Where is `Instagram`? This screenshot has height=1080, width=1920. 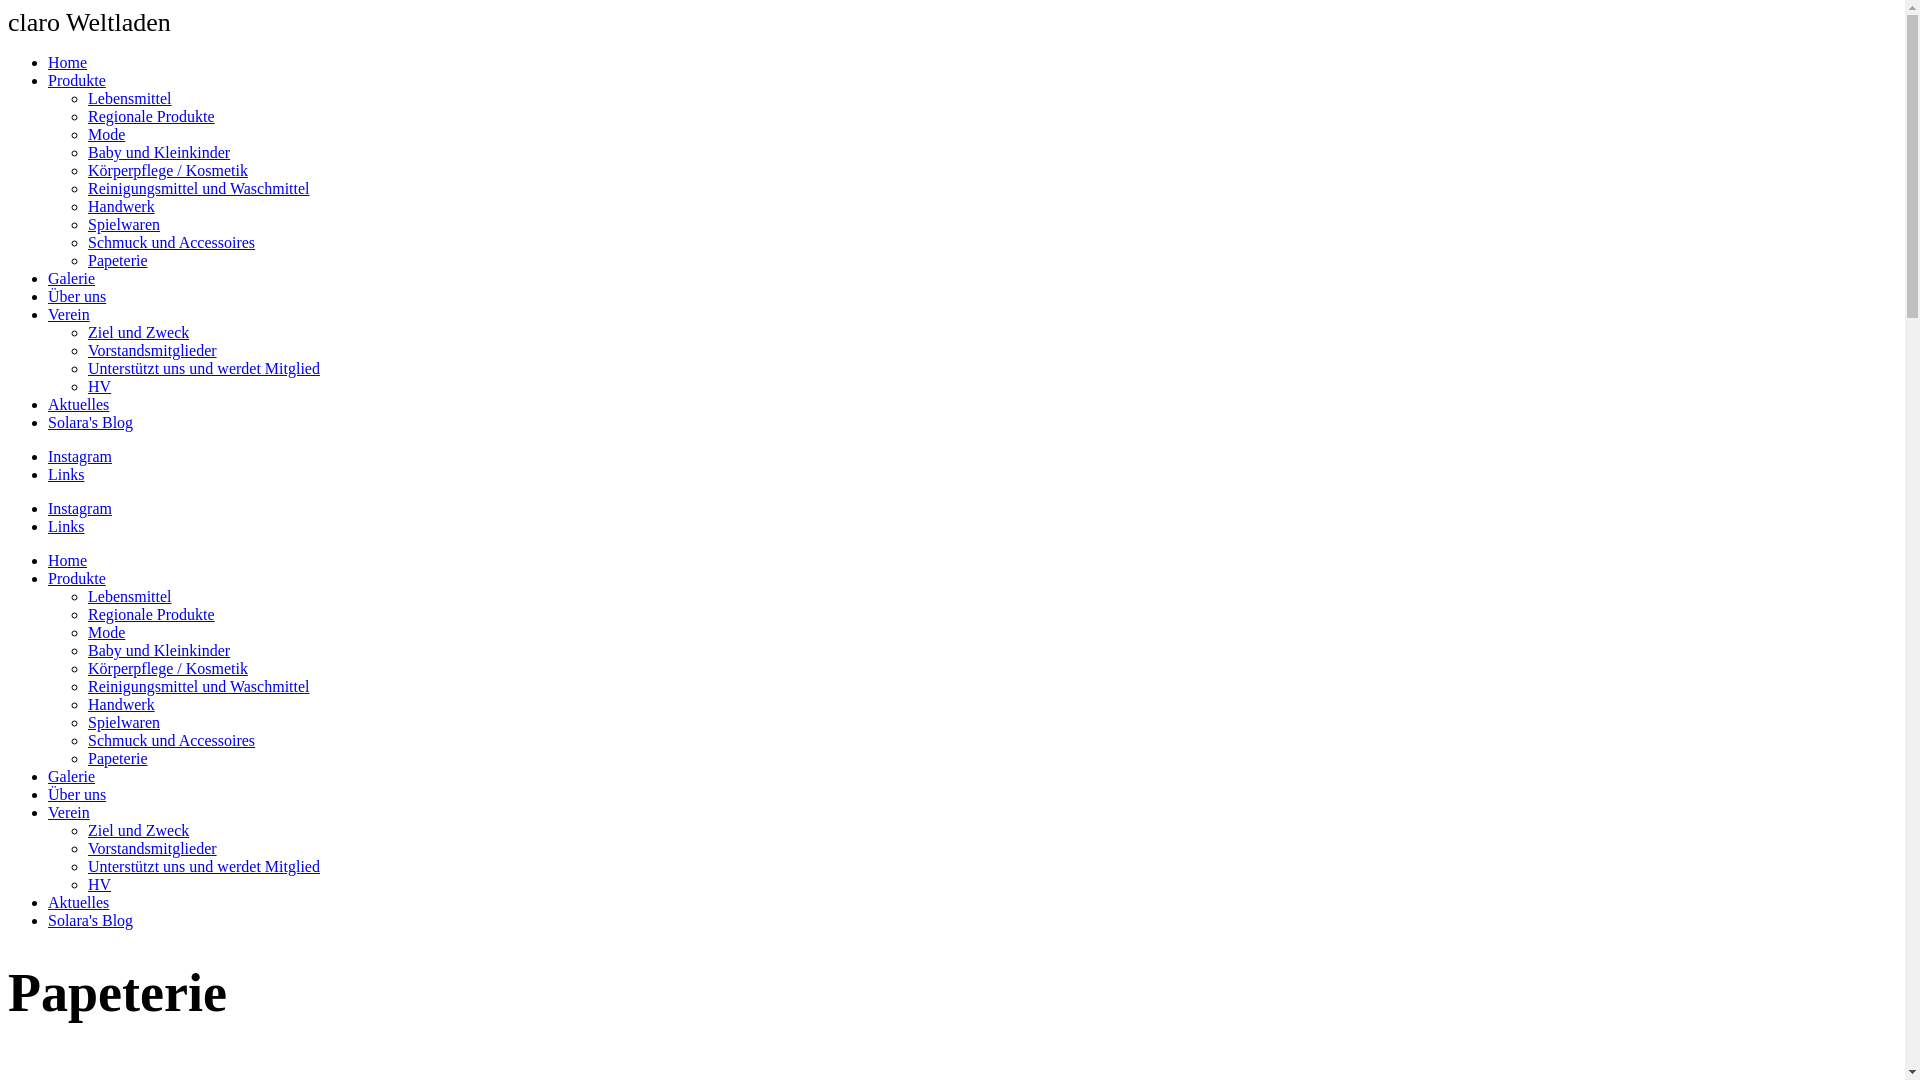
Instagram is located at coordinates (80, 456).